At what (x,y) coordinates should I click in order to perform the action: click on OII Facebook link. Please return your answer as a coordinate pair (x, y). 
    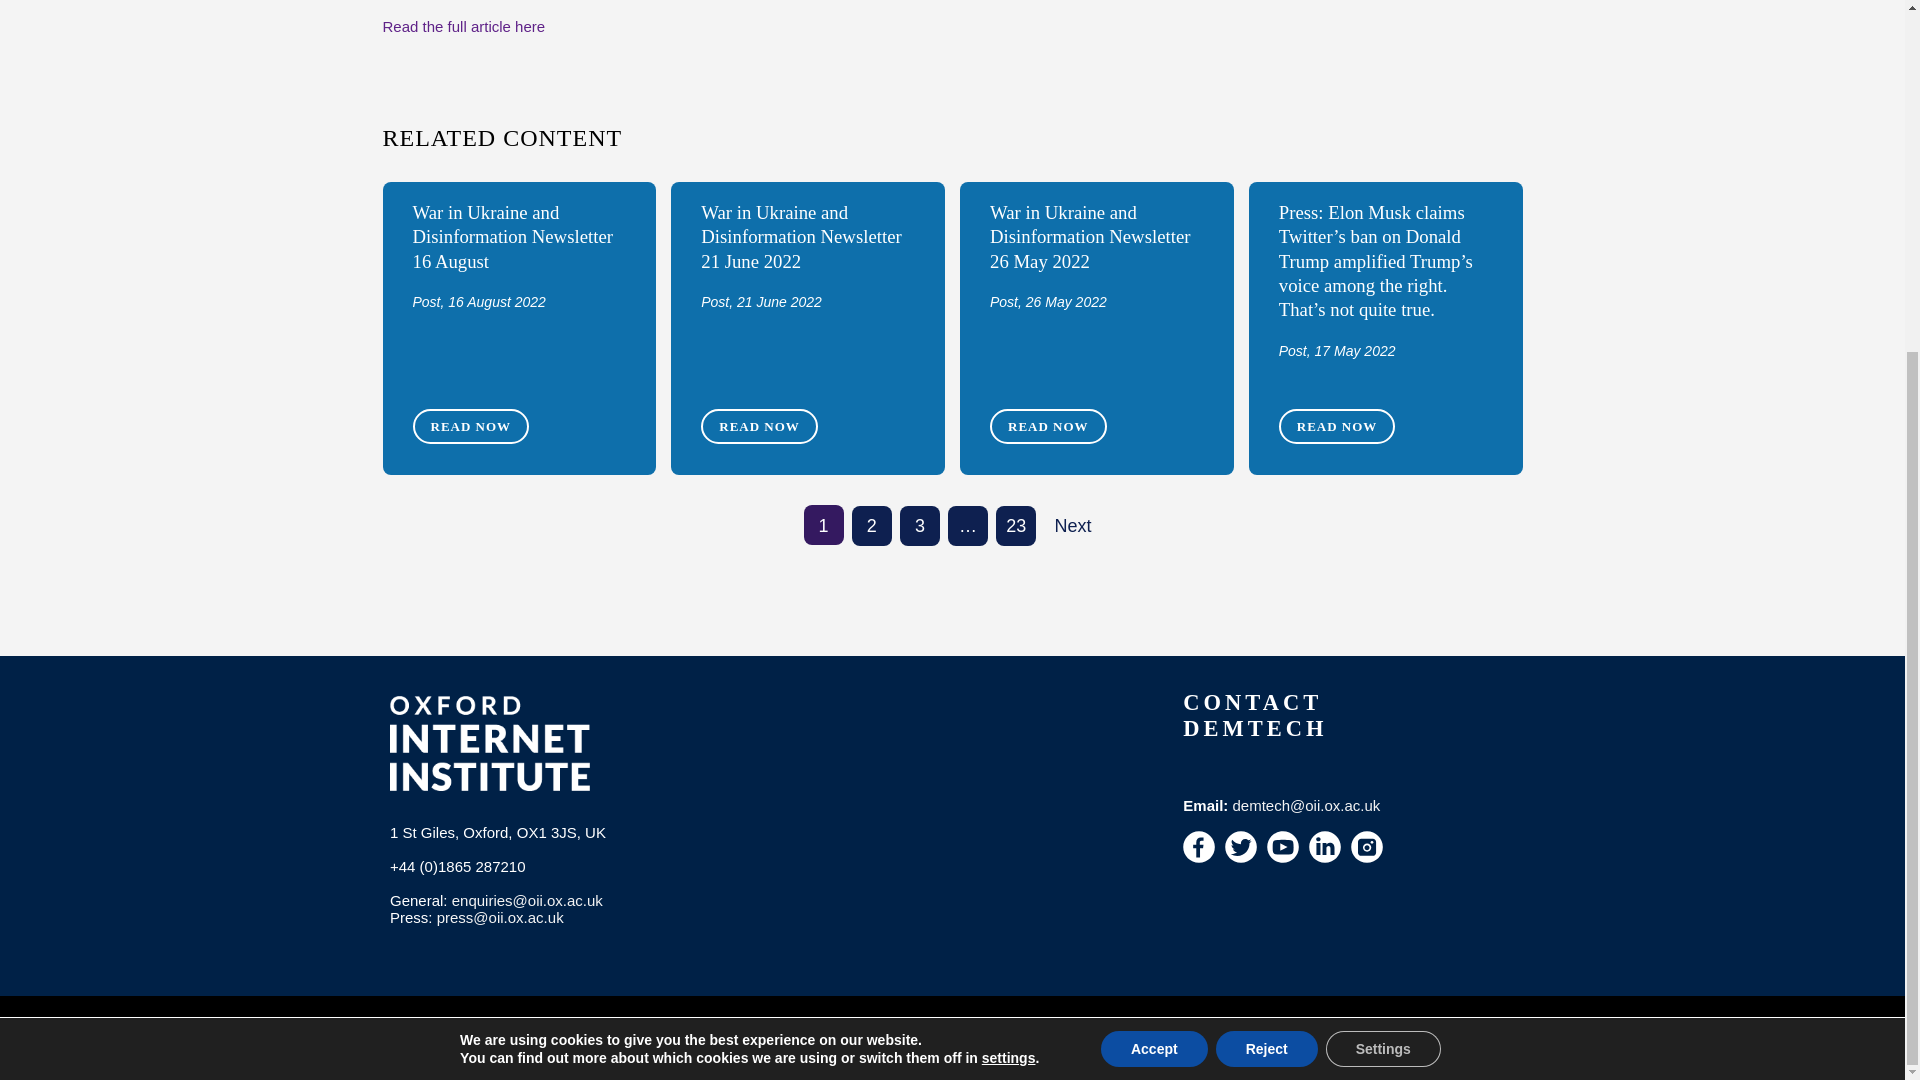
    Looking at the image, I should click on (1198, 846).